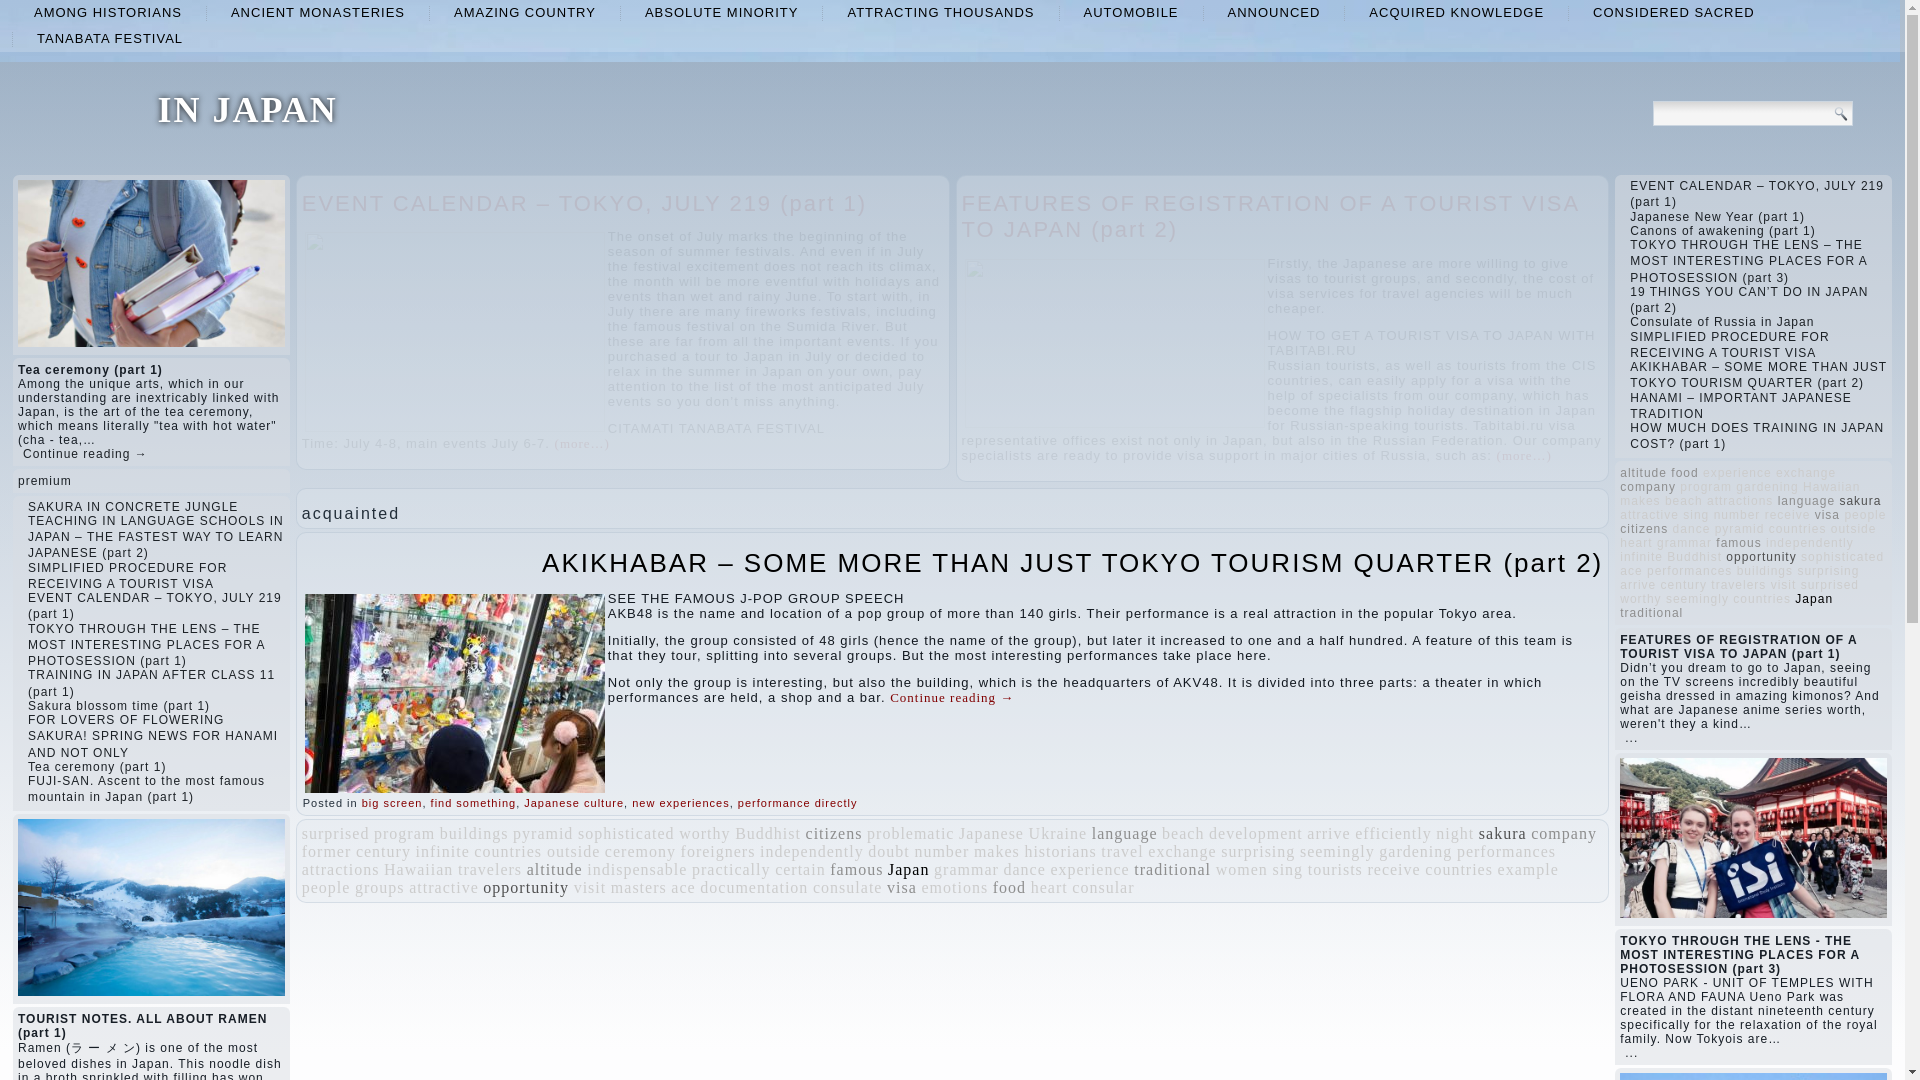 This screenshot has height=1080, width=1920. I want to click on acquired knowledge, so click(1456, 12).